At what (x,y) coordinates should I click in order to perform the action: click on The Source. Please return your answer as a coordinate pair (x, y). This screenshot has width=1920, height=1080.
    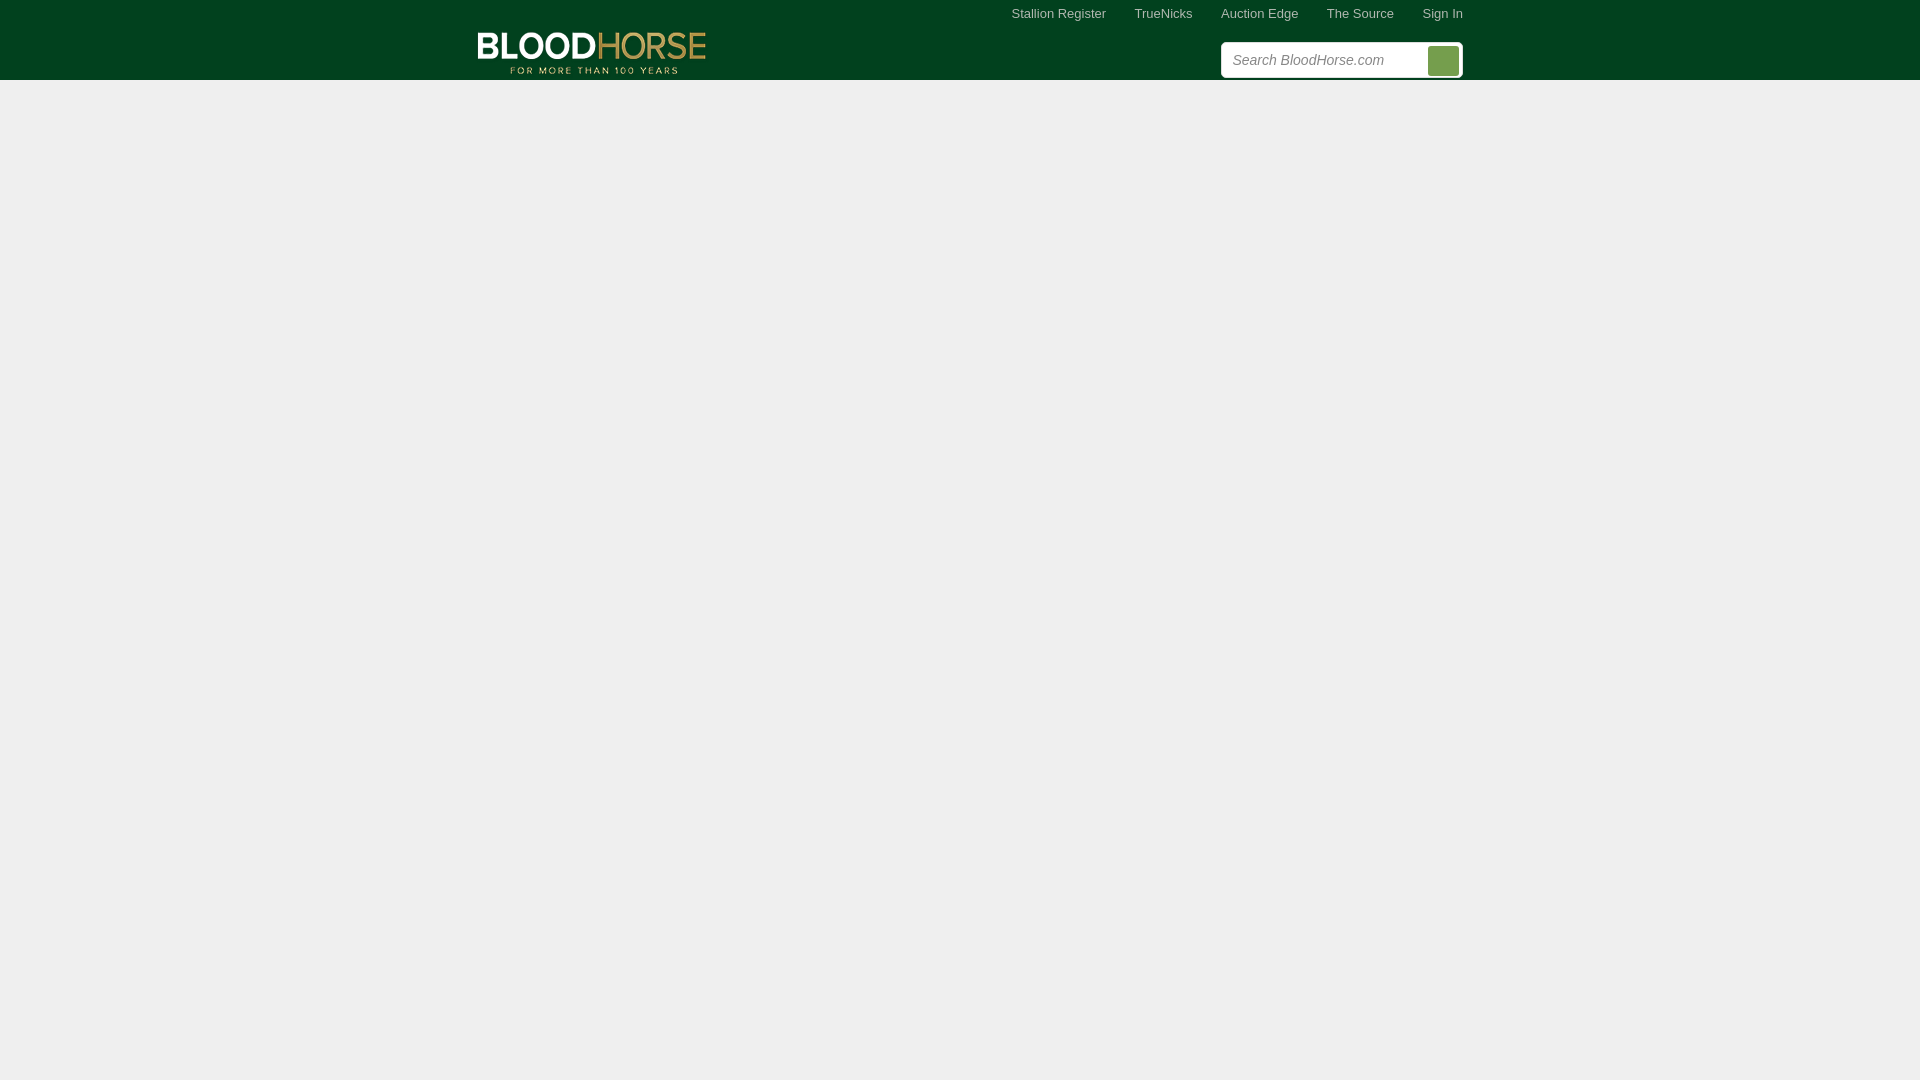
    Looking at the image, I should click on (1360, 14).